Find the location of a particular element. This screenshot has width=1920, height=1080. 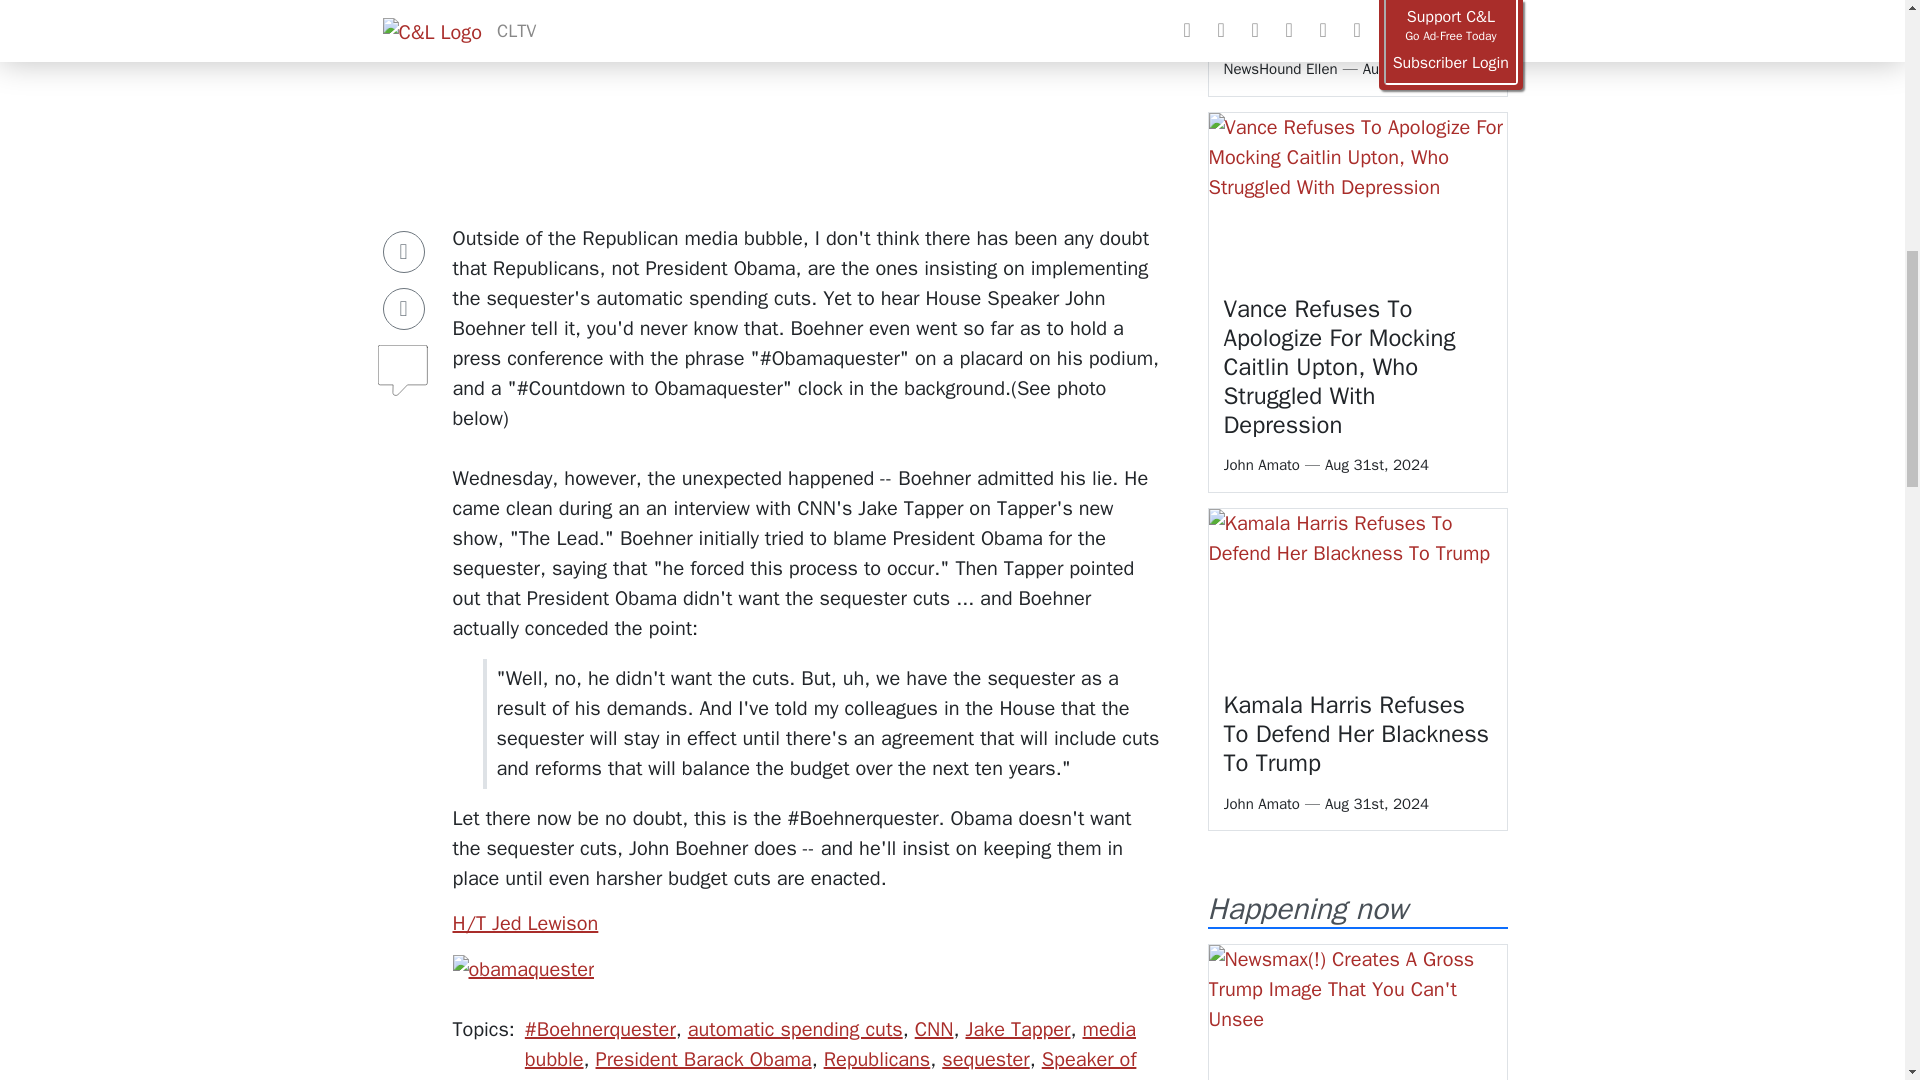

Jake Tapper is located at coordinates (1017, 1030).